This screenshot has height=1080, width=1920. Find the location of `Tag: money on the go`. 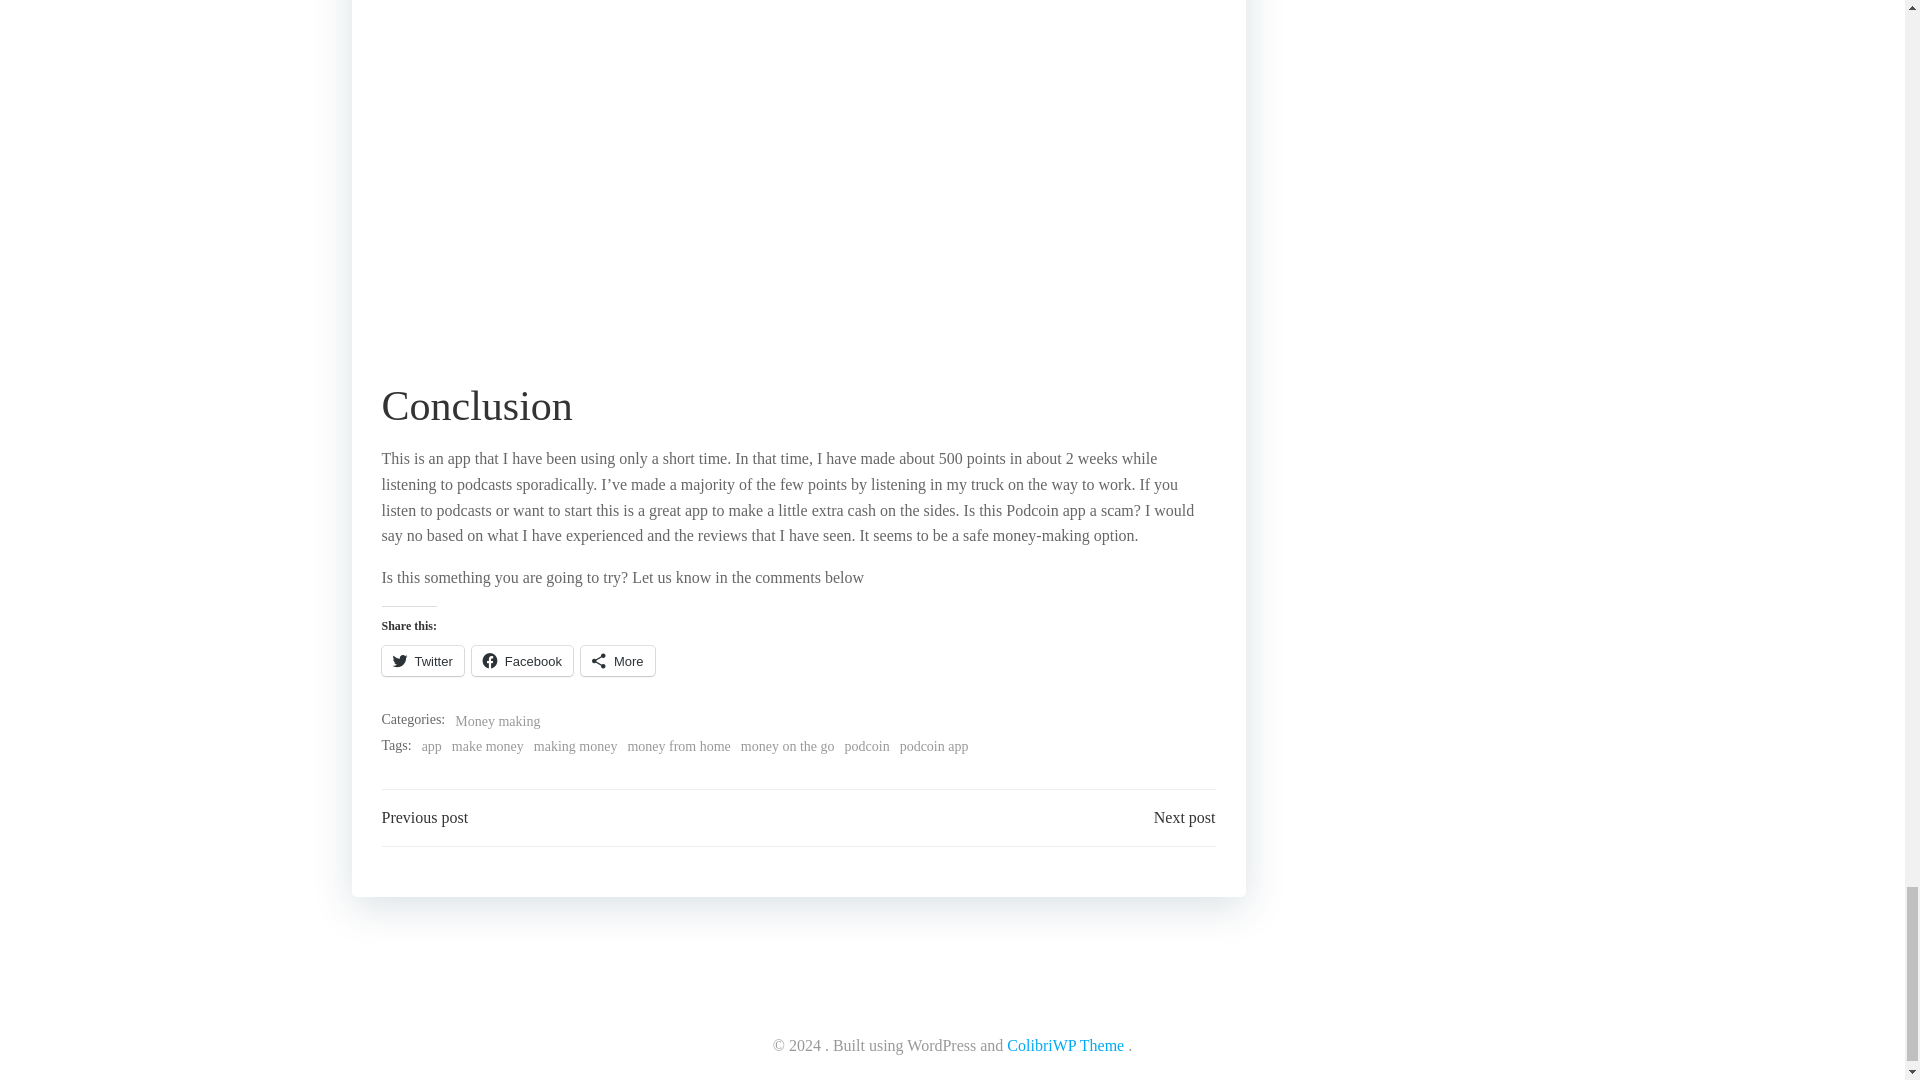

Tag: money on the go is located at coordinates (788, 746).